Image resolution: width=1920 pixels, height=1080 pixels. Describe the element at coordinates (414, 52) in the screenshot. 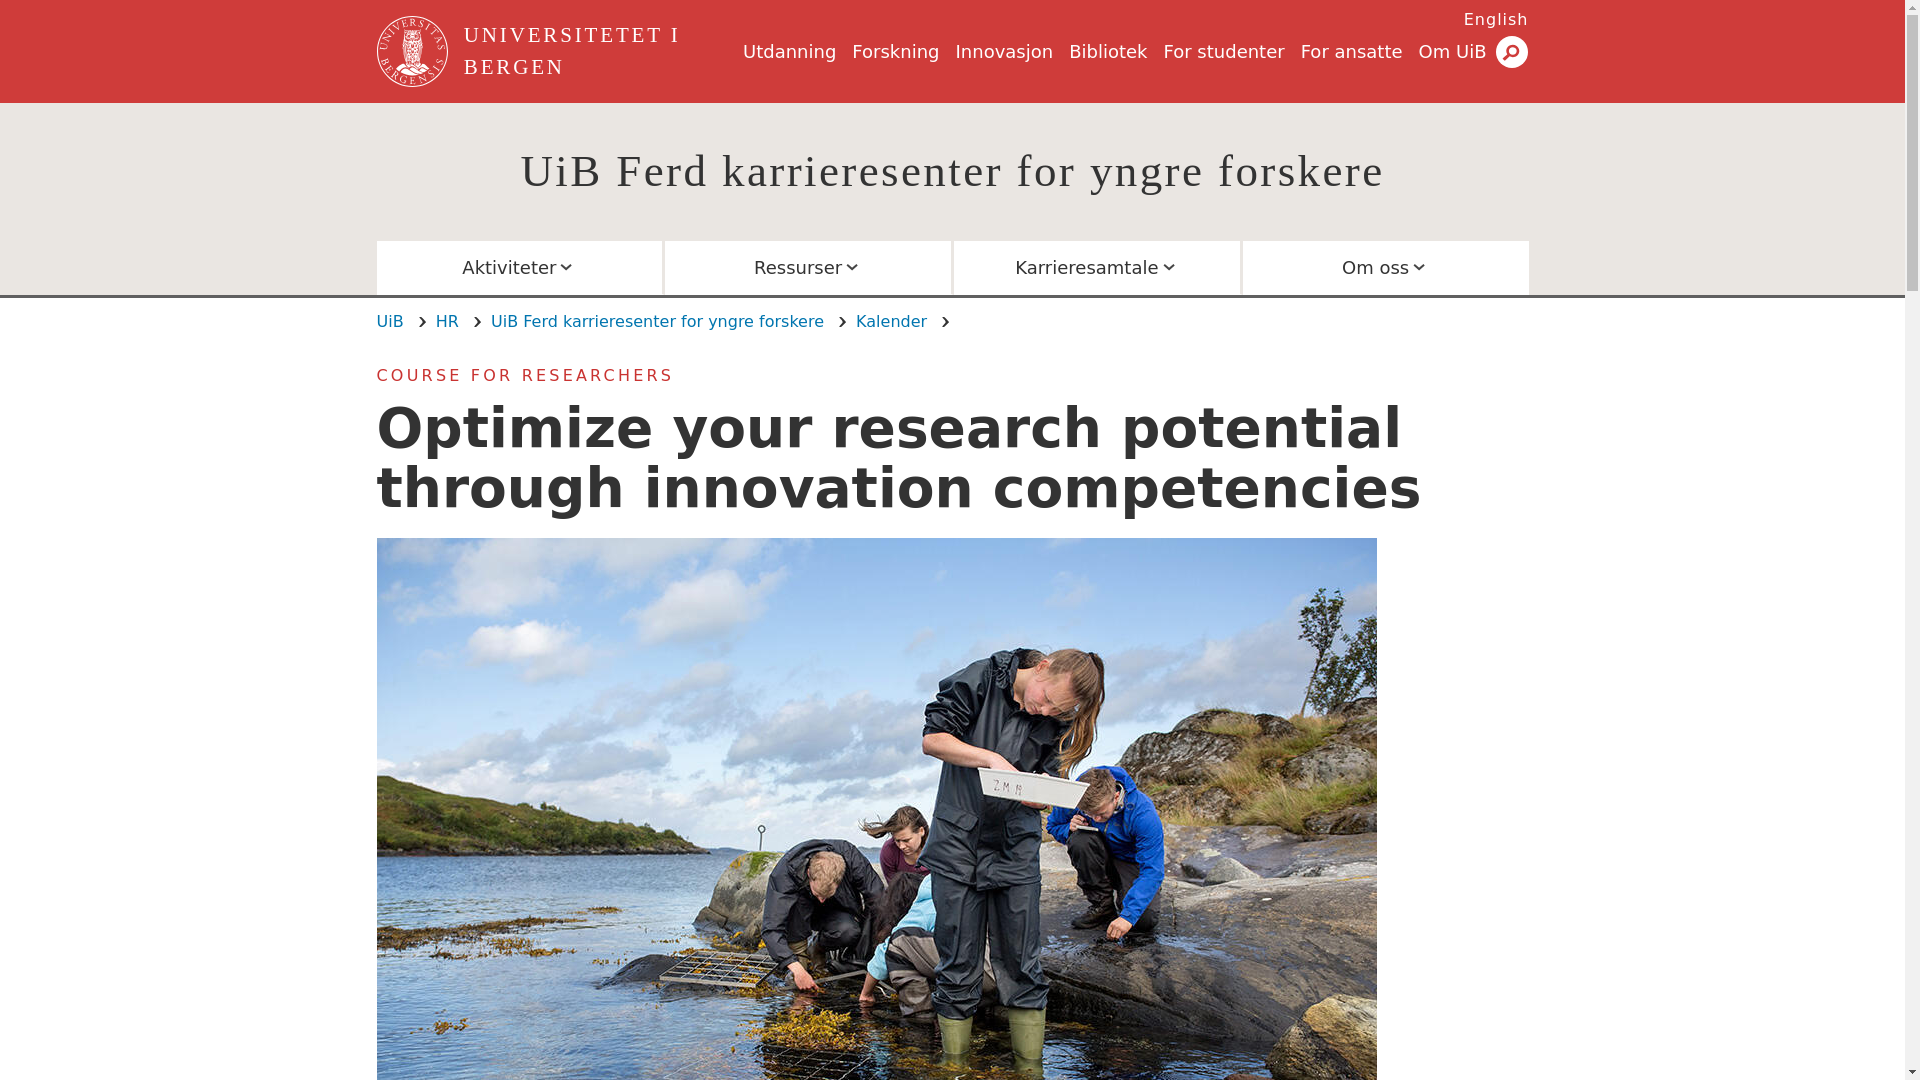

I see `Hjem` at that location.